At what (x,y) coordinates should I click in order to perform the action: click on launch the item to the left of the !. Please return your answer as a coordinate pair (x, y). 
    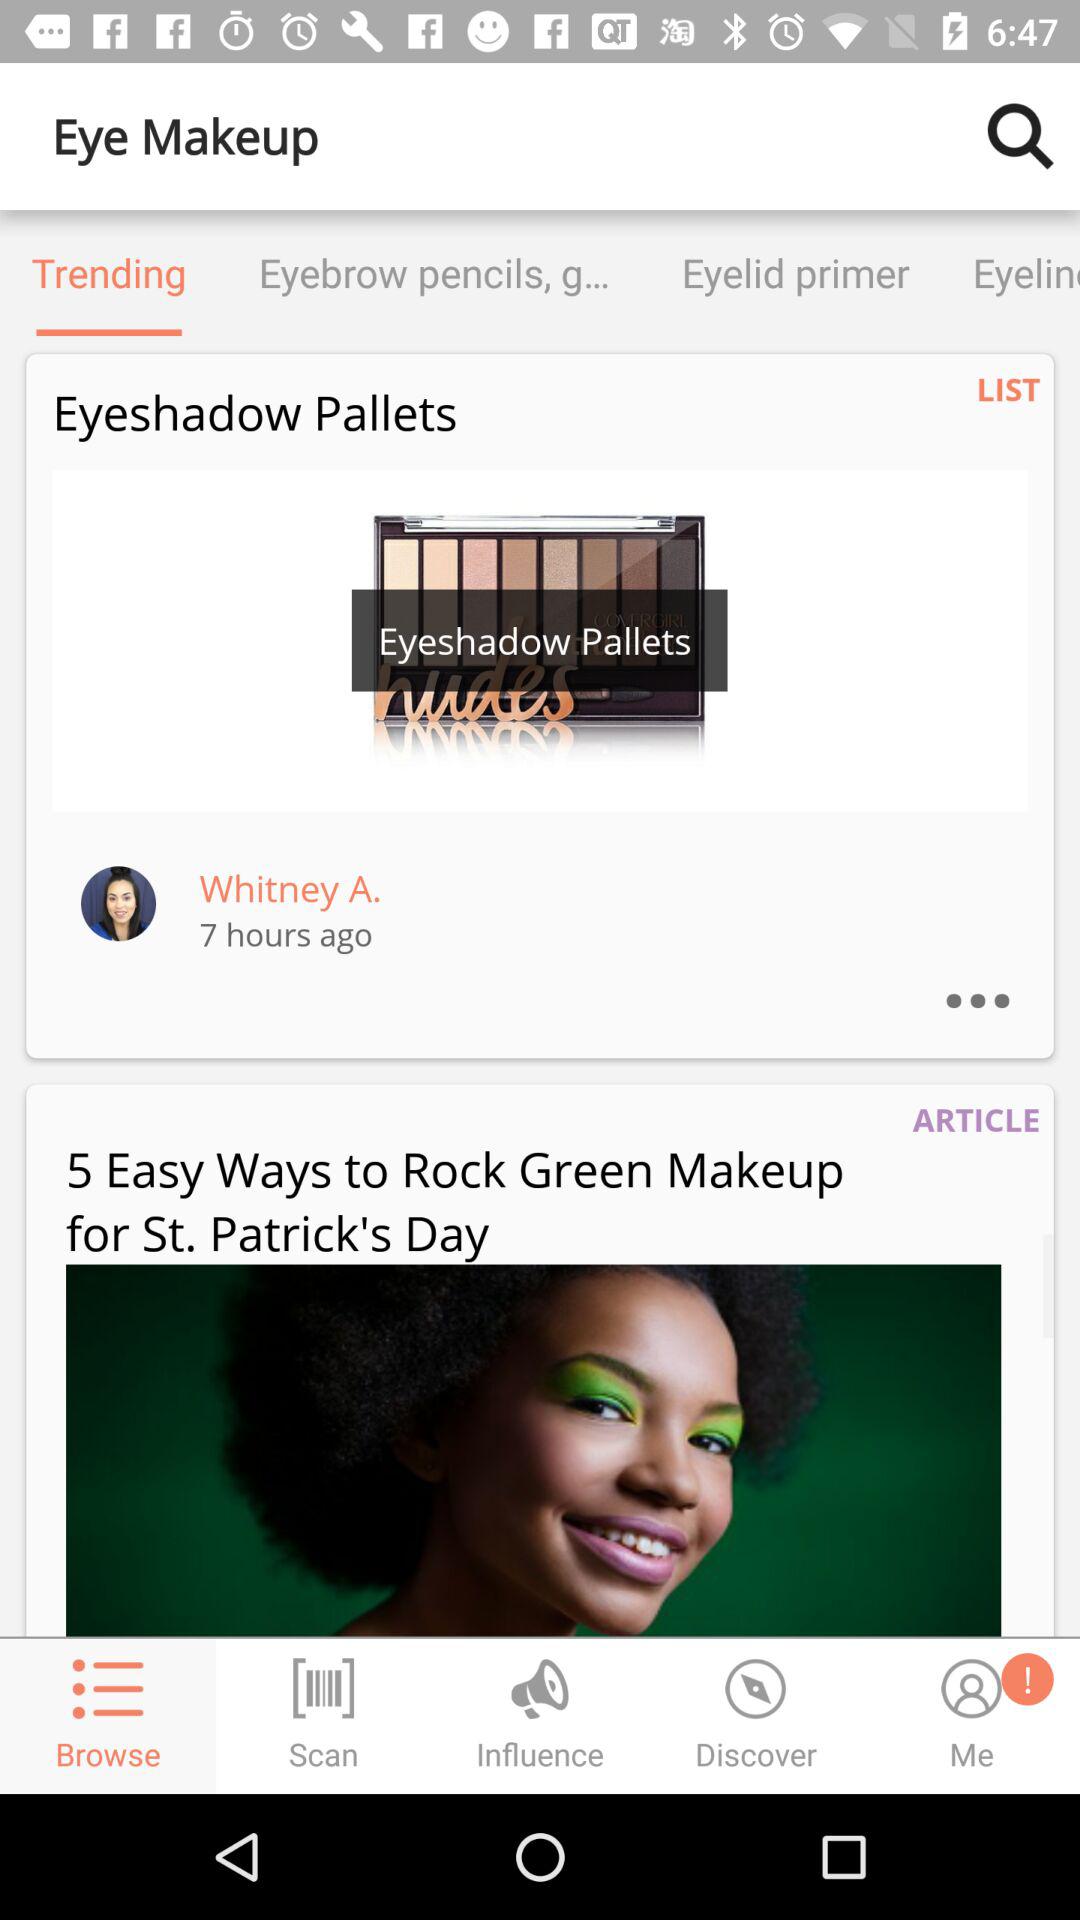
    Looking at the image, I should click on (534, 1450).